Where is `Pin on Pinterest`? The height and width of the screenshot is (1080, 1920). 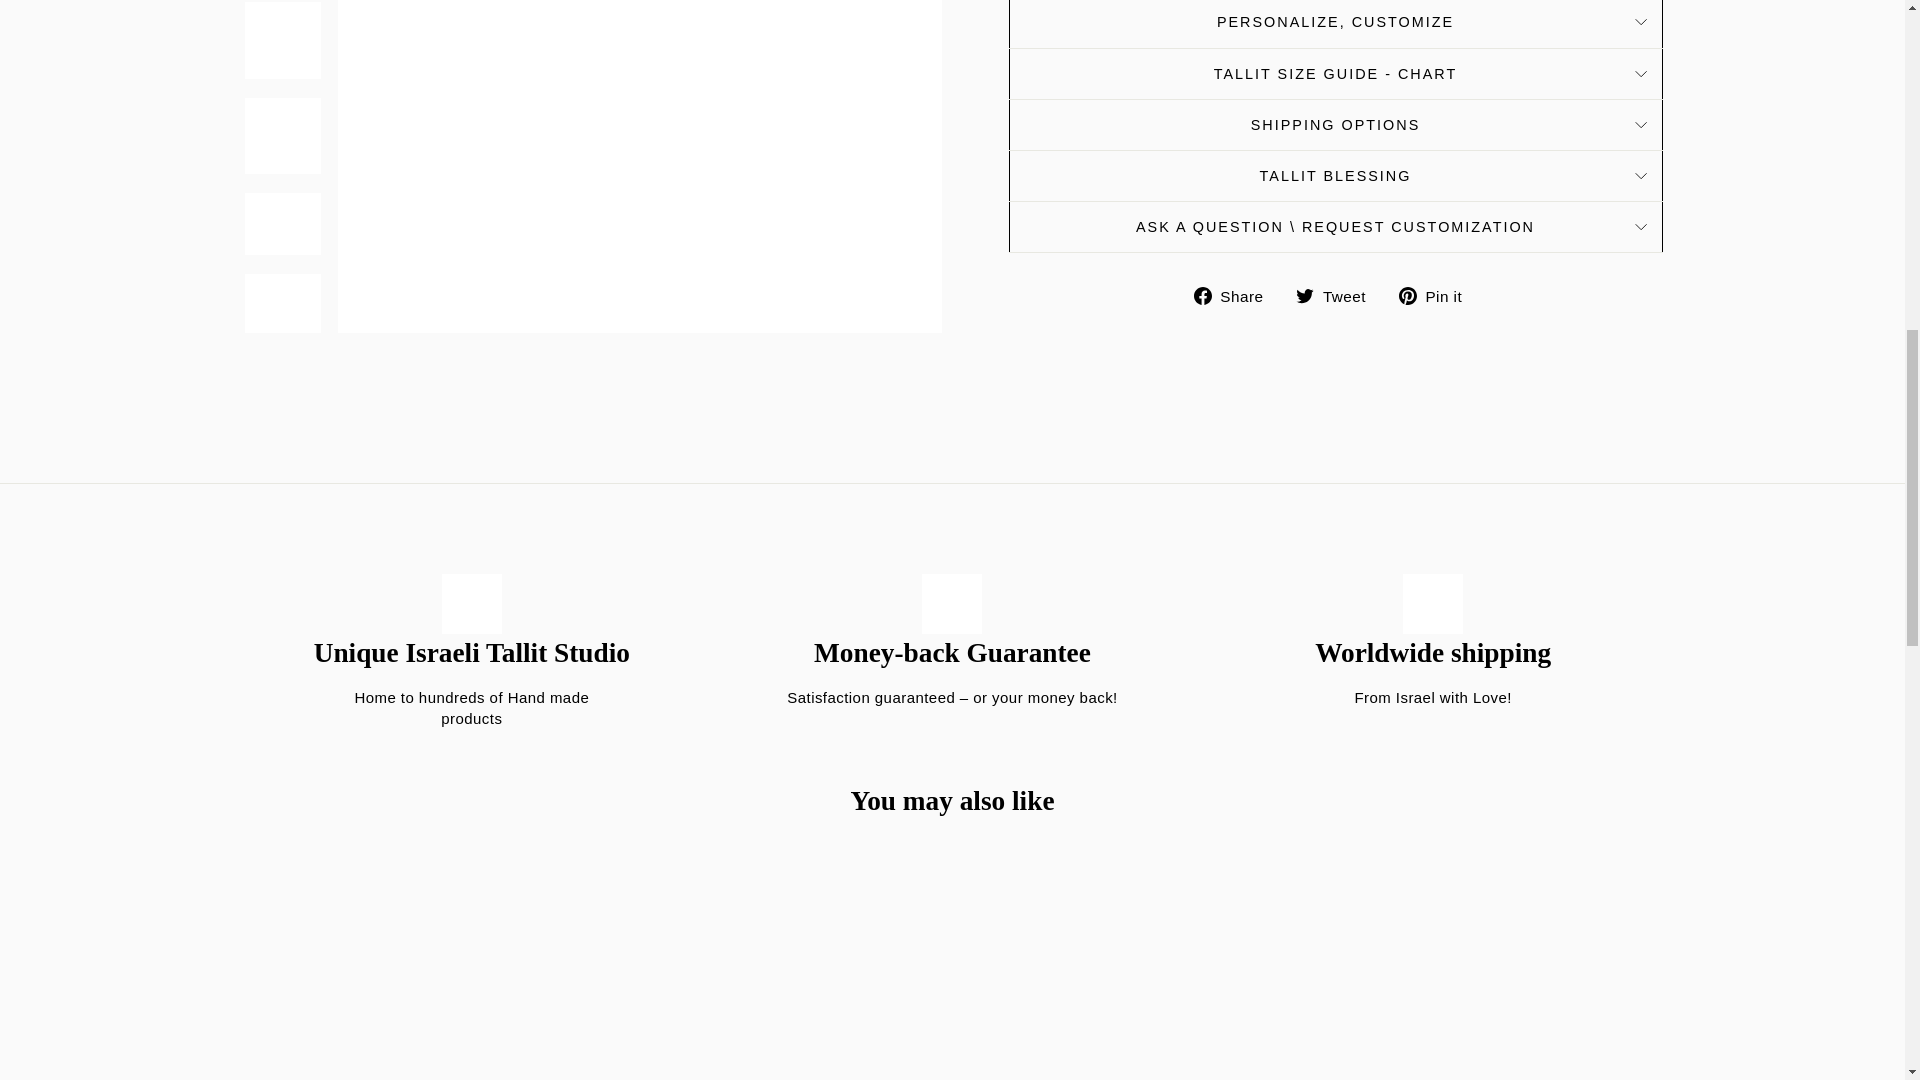 Pin on Pinterest is located at coordinates (1438, 294).